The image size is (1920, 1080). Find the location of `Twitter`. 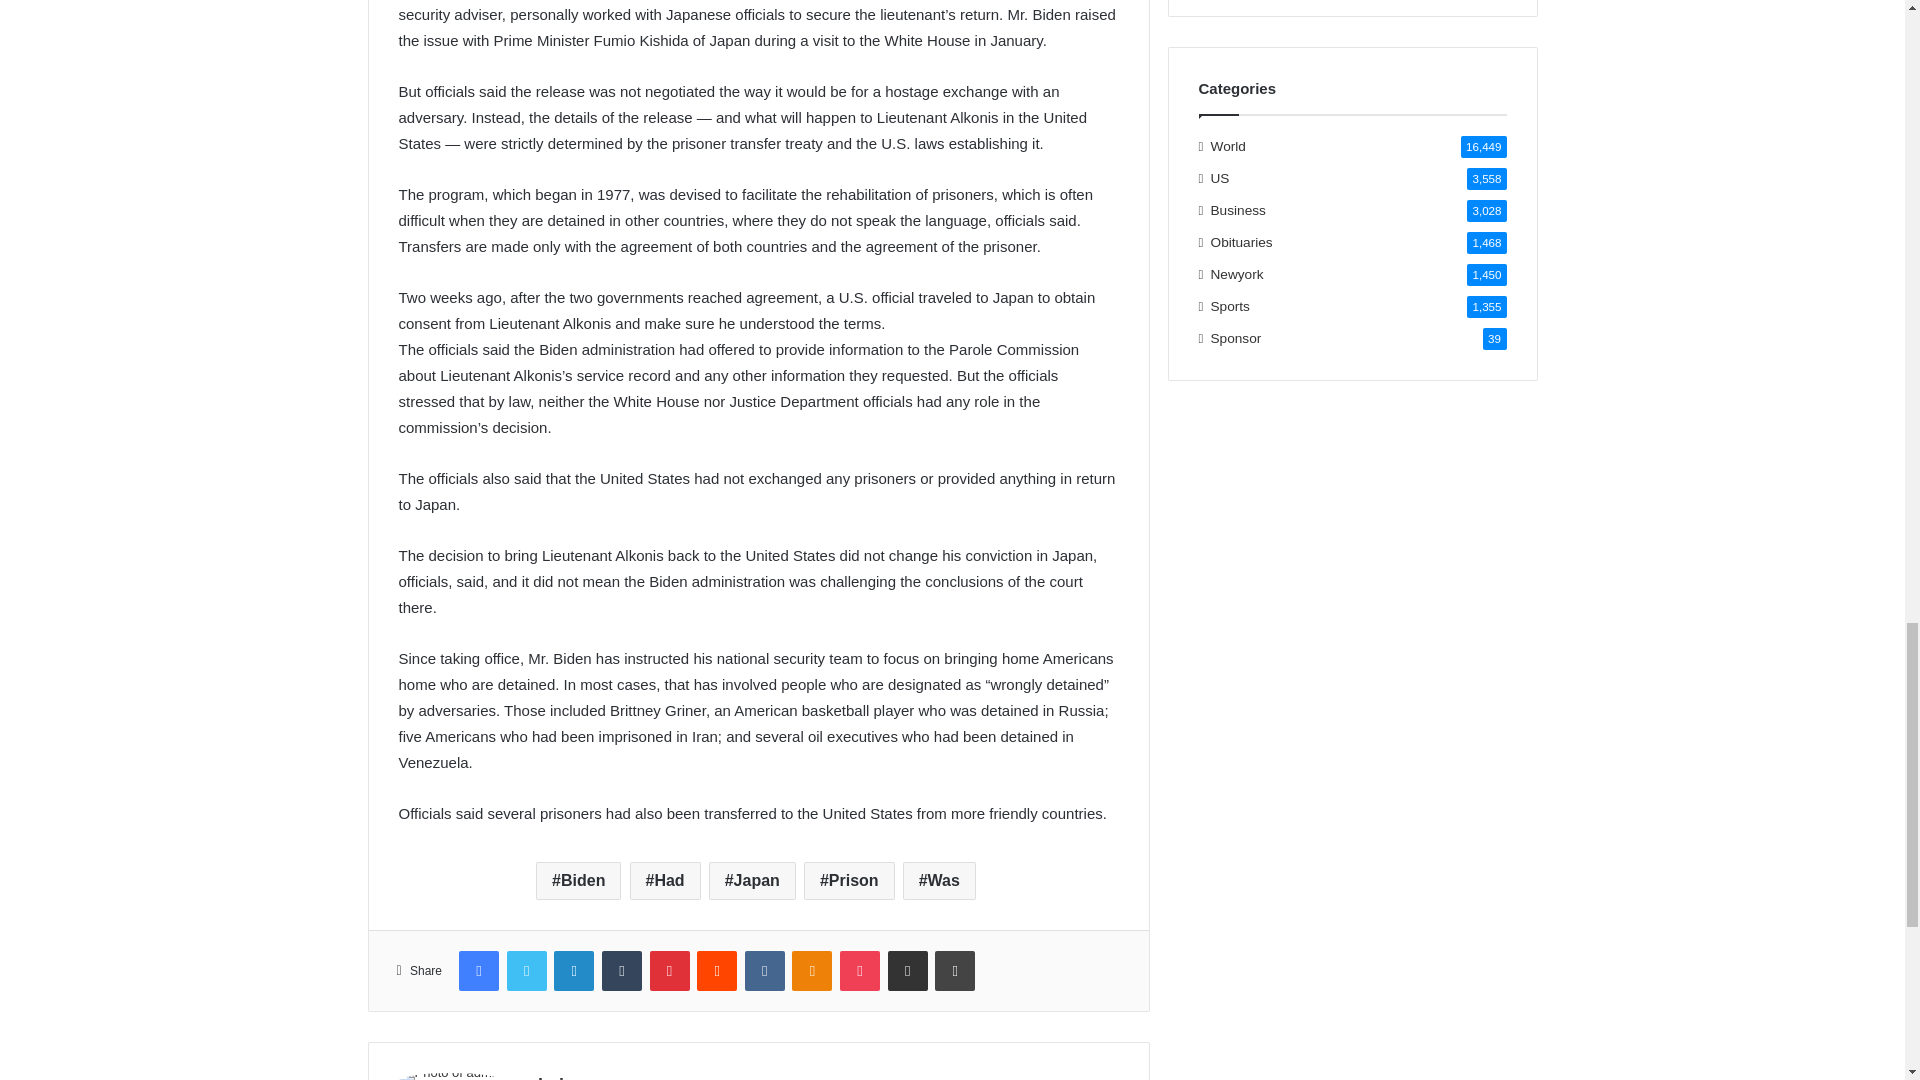

Twitter is located at coordinates (526, 971).